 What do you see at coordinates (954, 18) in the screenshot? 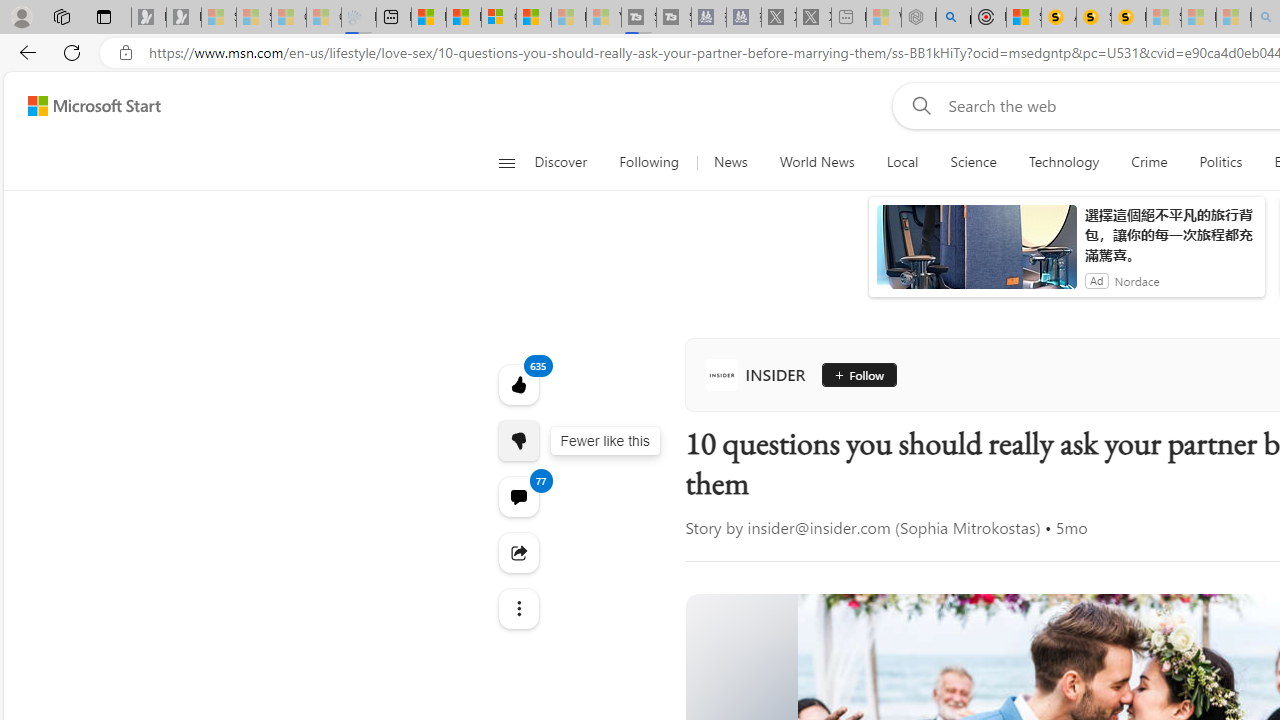
I see `poe - Search` at bounding box center [954, 18].